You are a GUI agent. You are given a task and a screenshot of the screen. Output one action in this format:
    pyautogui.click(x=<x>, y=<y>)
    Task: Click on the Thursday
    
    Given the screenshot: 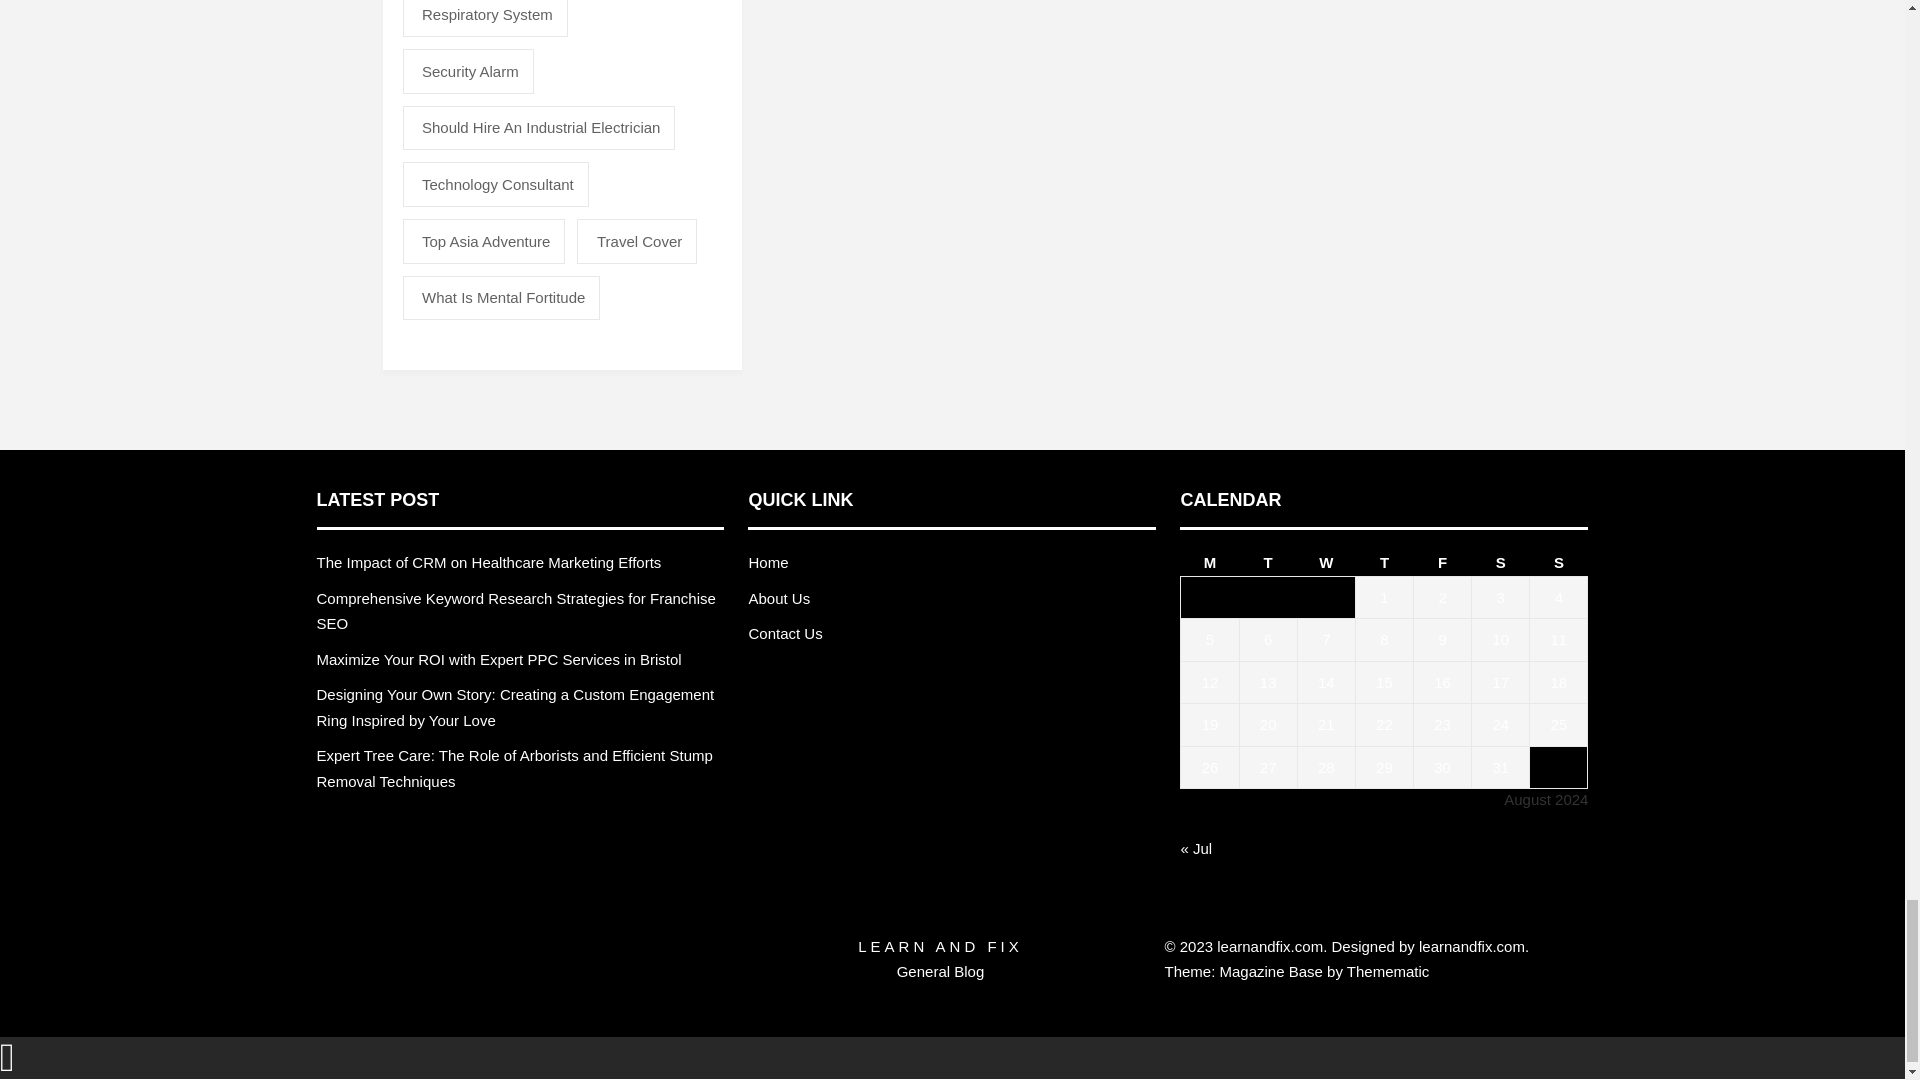 What is the action you would take?
    pyautogui.click(x=1384, y=562)
    